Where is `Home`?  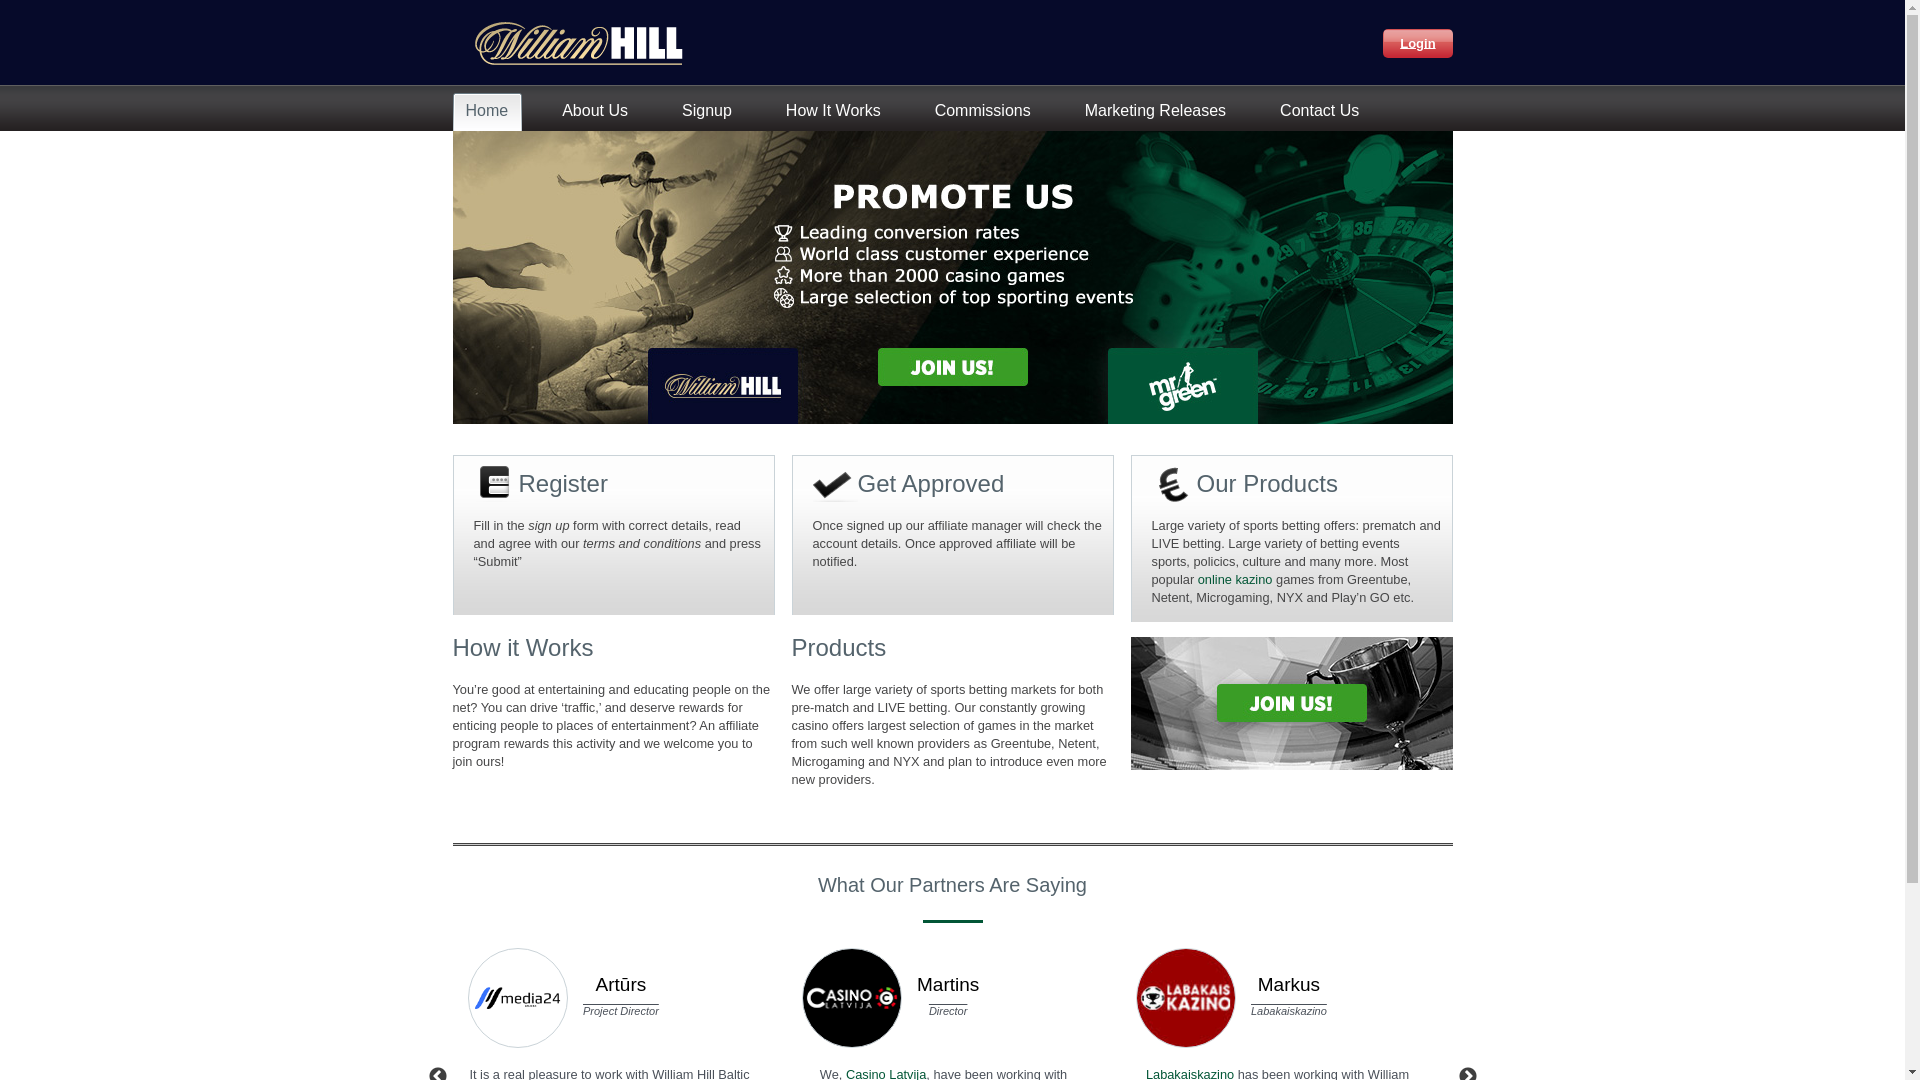
Home is located at coordinates (491, 112).